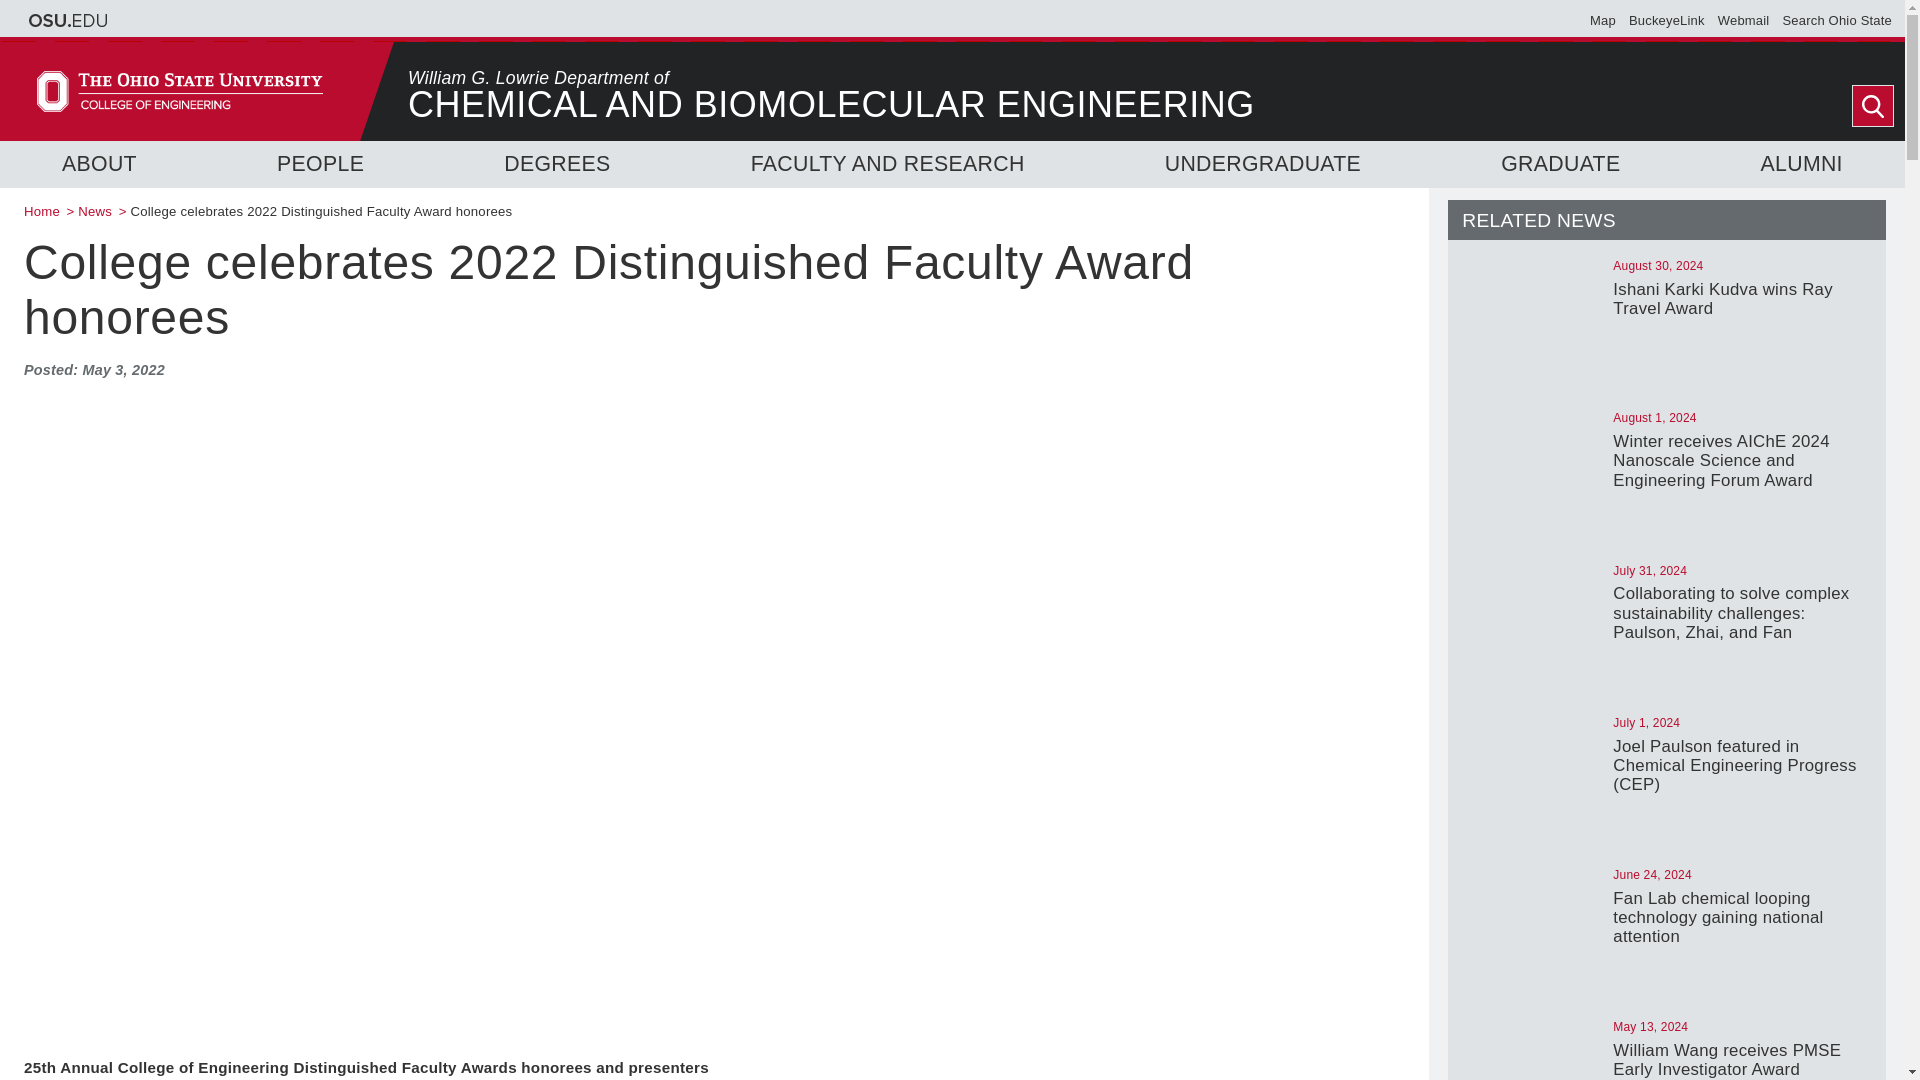  I want to click on Open search form, so click(1872, 106).